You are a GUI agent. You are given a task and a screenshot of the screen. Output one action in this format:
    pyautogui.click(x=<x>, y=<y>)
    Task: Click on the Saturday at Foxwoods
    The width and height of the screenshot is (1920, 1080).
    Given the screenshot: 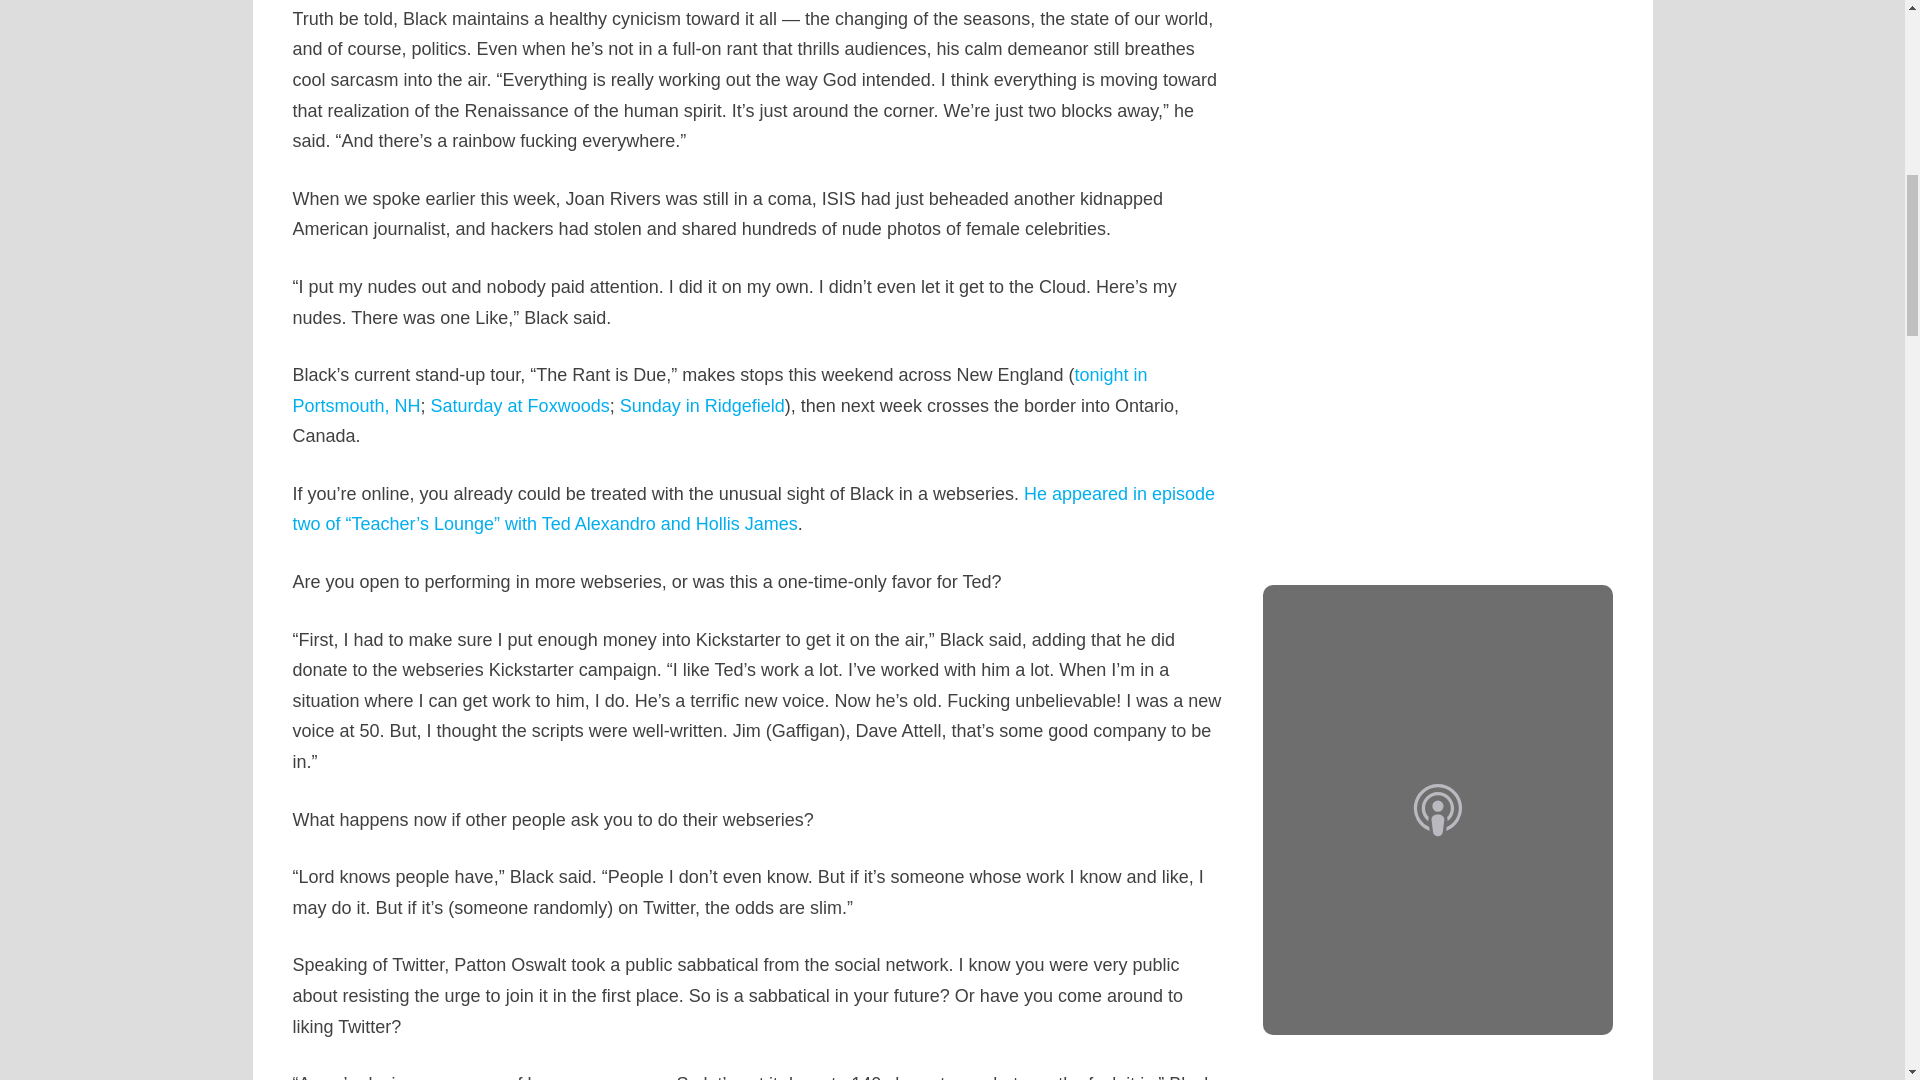 What is the action you would take?
    pyautogui.click(x=520, y=406)
    